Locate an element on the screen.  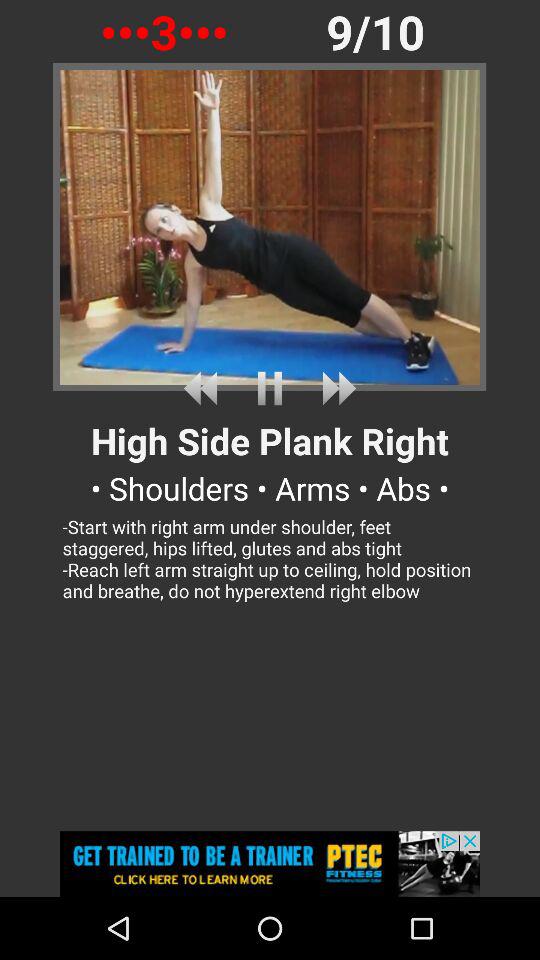
go to next is located at coordinates (335, 388).